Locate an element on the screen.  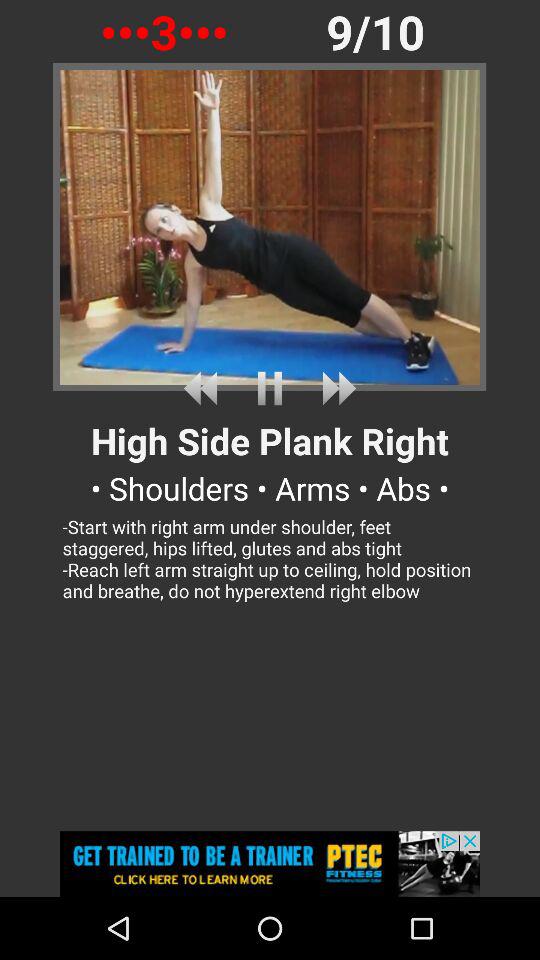
go to next is located at coordinates (335, 388).